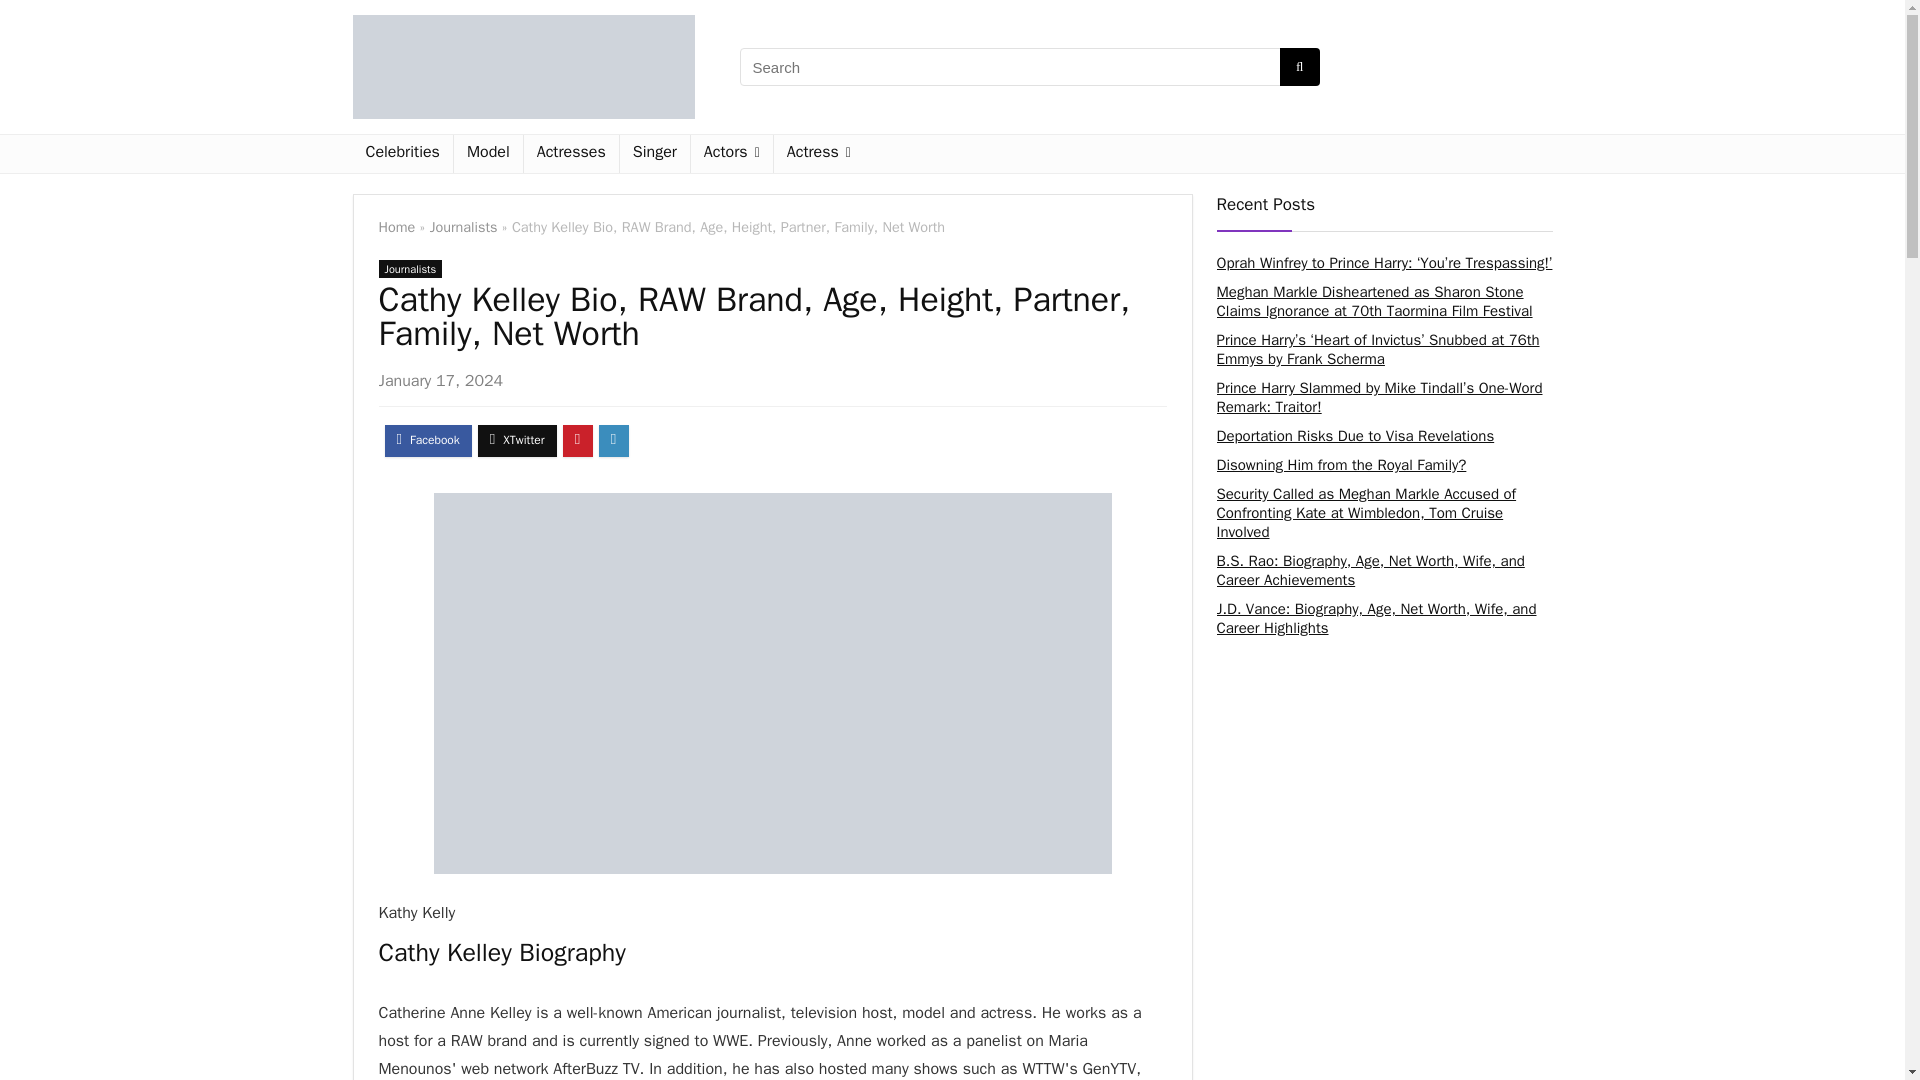 This screenshot has width=1920, height=1080. What do you see at coordinates (396, 227) in the screenshot?
I see `Home` at bounding box center [396, 227].